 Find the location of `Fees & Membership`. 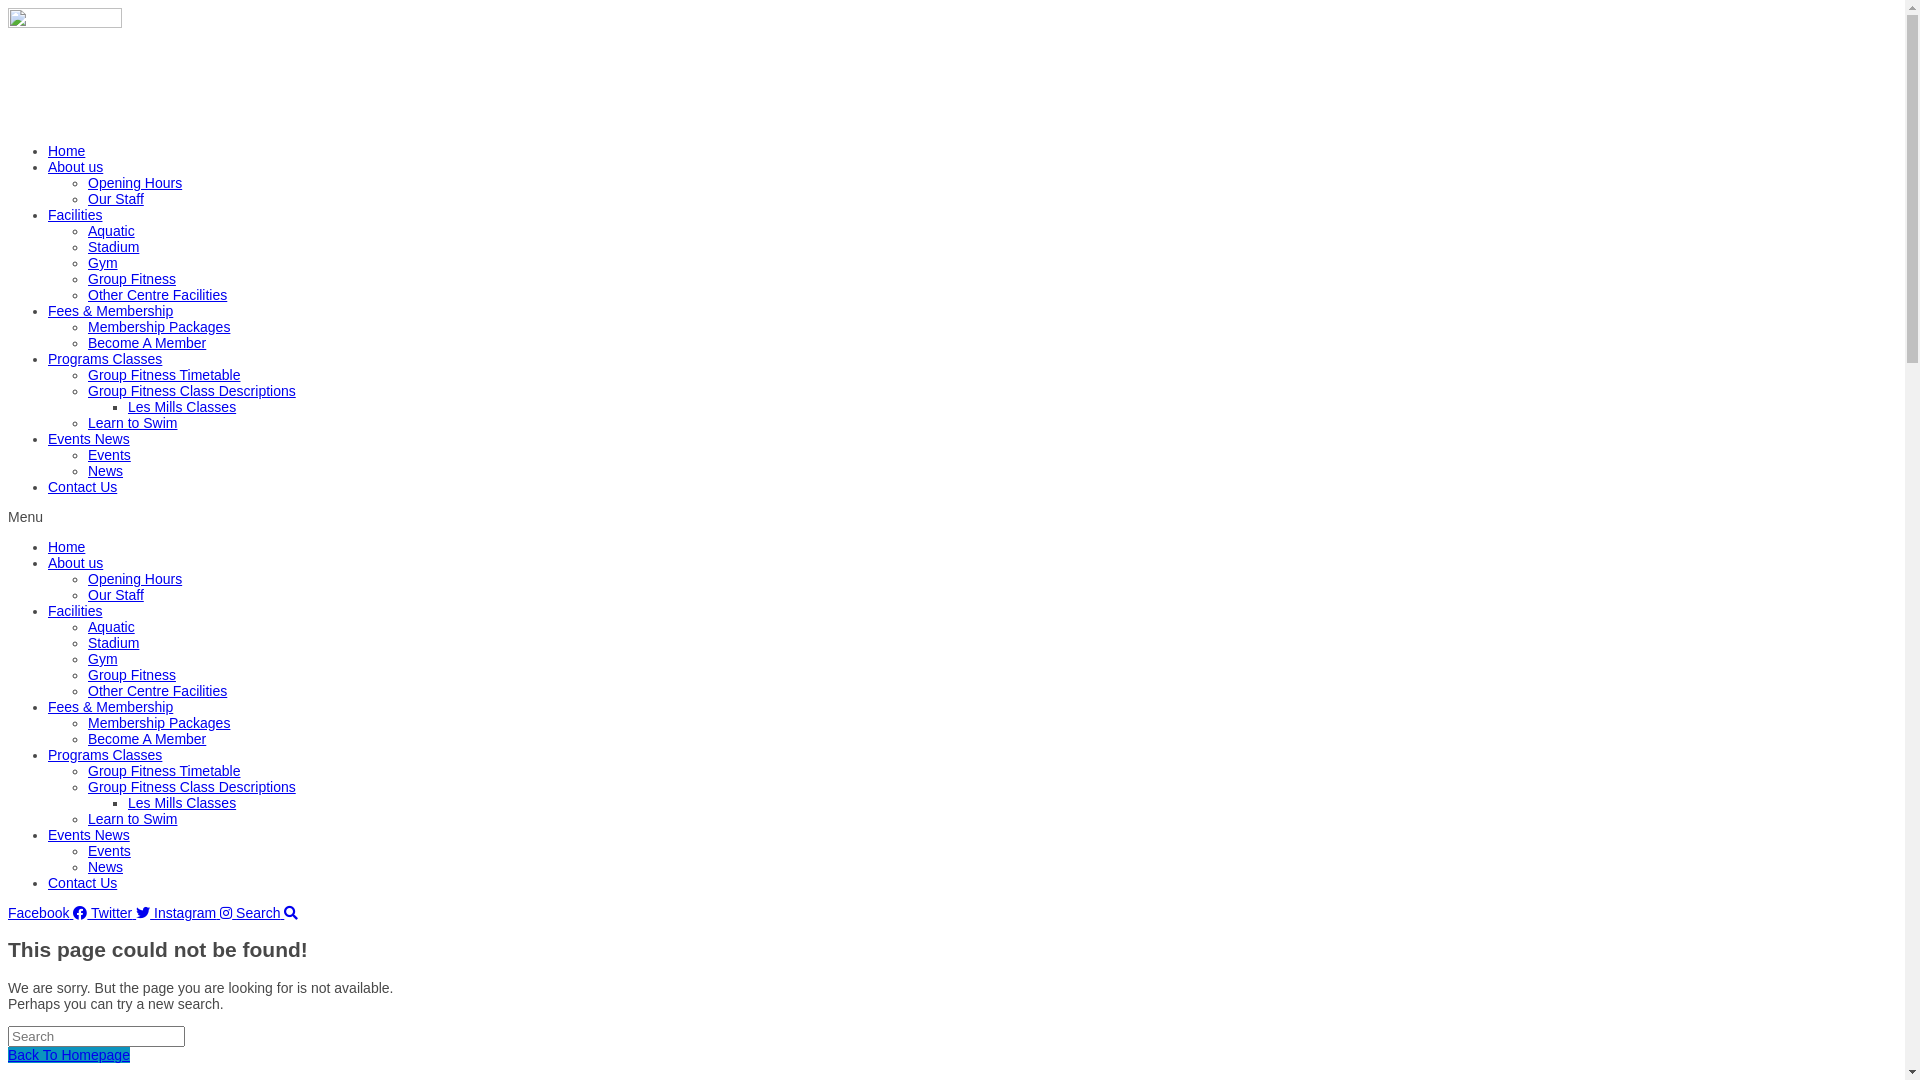

Fees & Membership is located at coordinates (110, 311).